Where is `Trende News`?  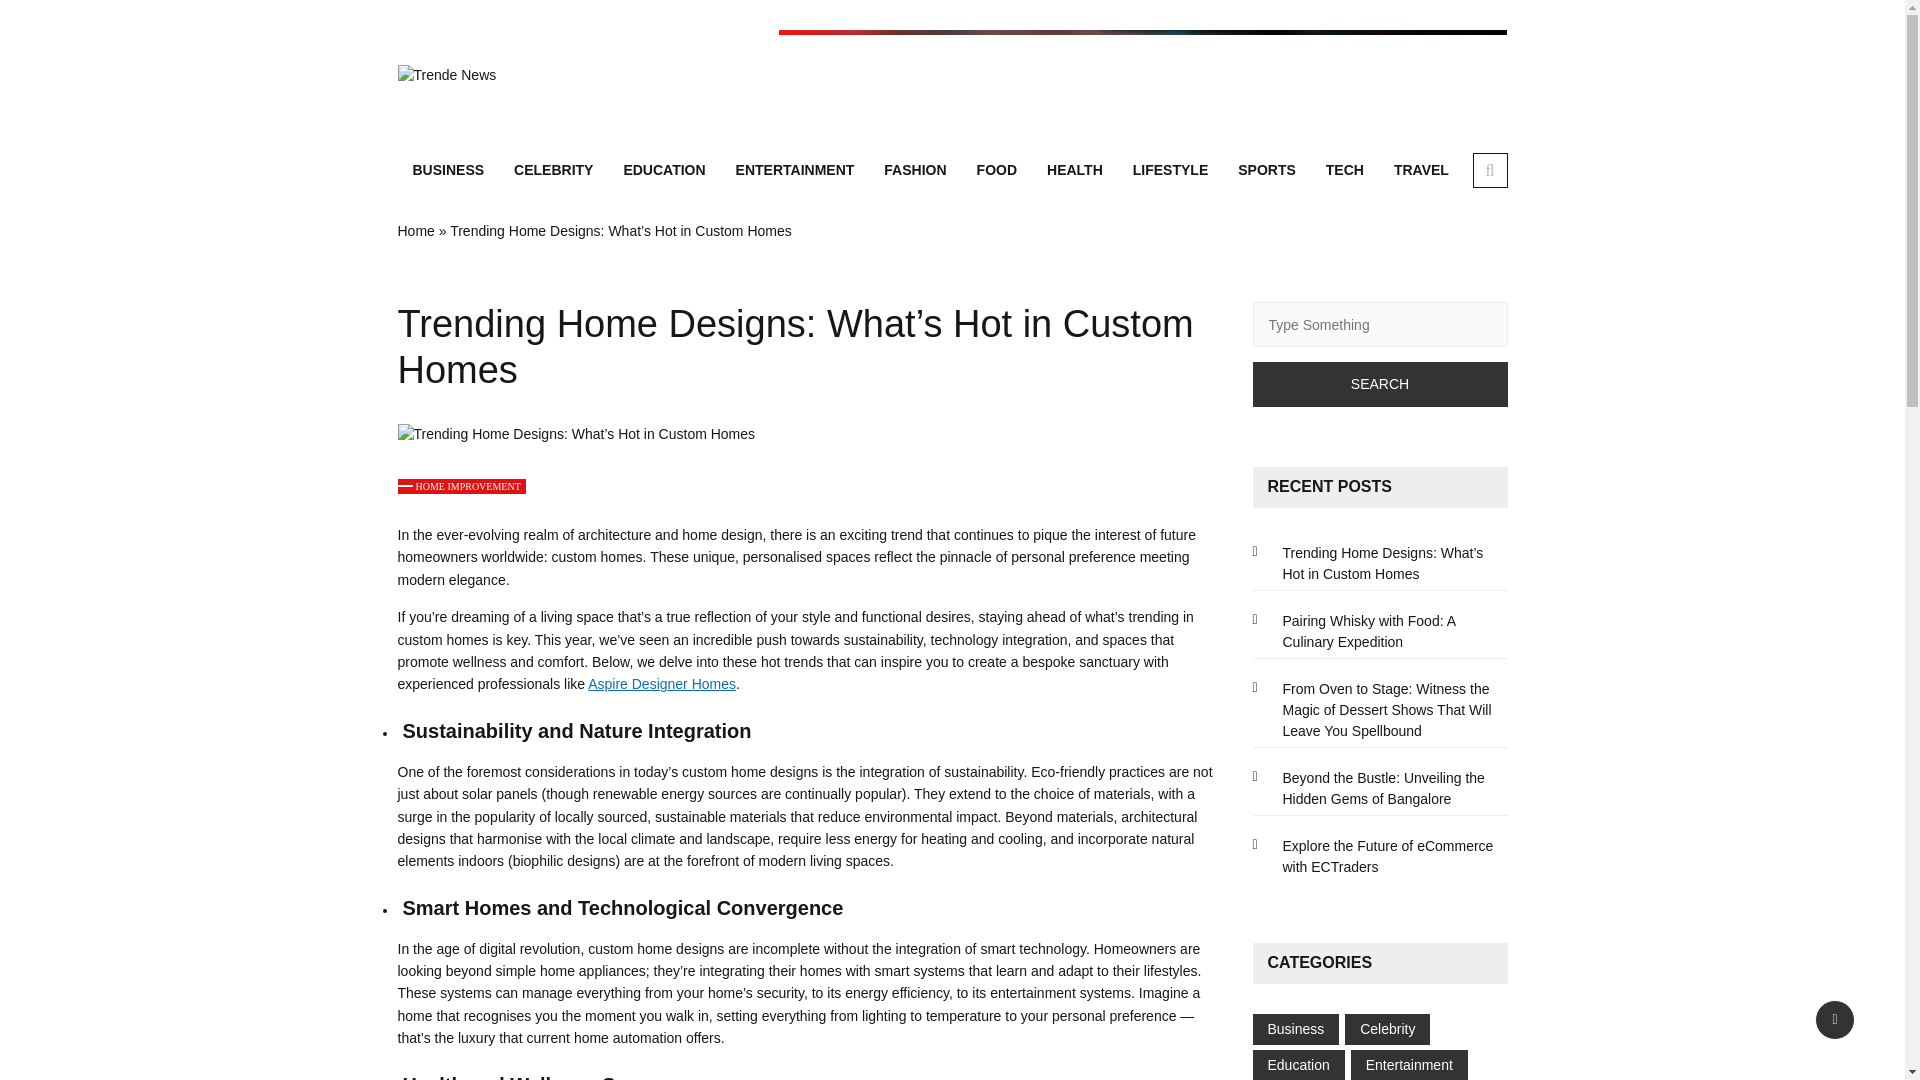
Trende News is located at coordinates (619, 94).